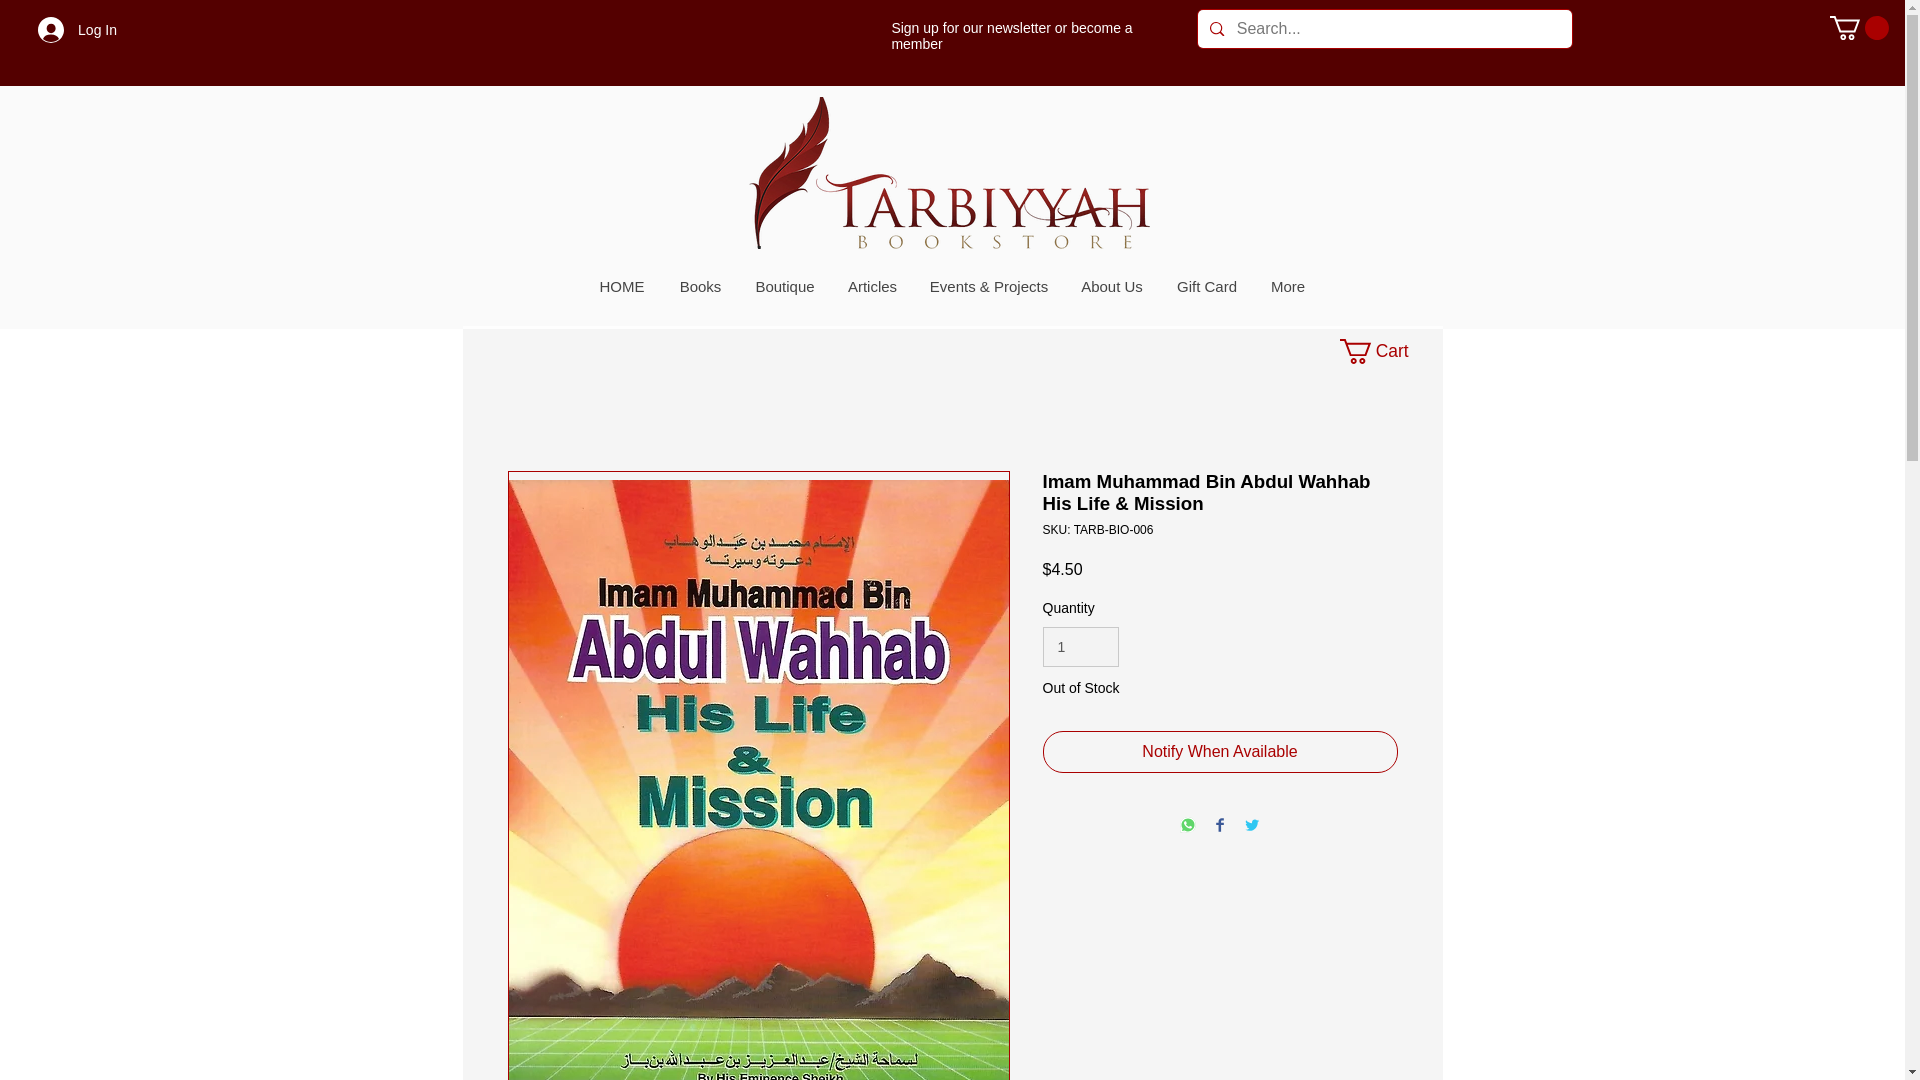 The image size is (1920, 1080). What do you see at coordinates (76, 29) in the screenshot?
I see `Log In` at bounding box center [76, 29].